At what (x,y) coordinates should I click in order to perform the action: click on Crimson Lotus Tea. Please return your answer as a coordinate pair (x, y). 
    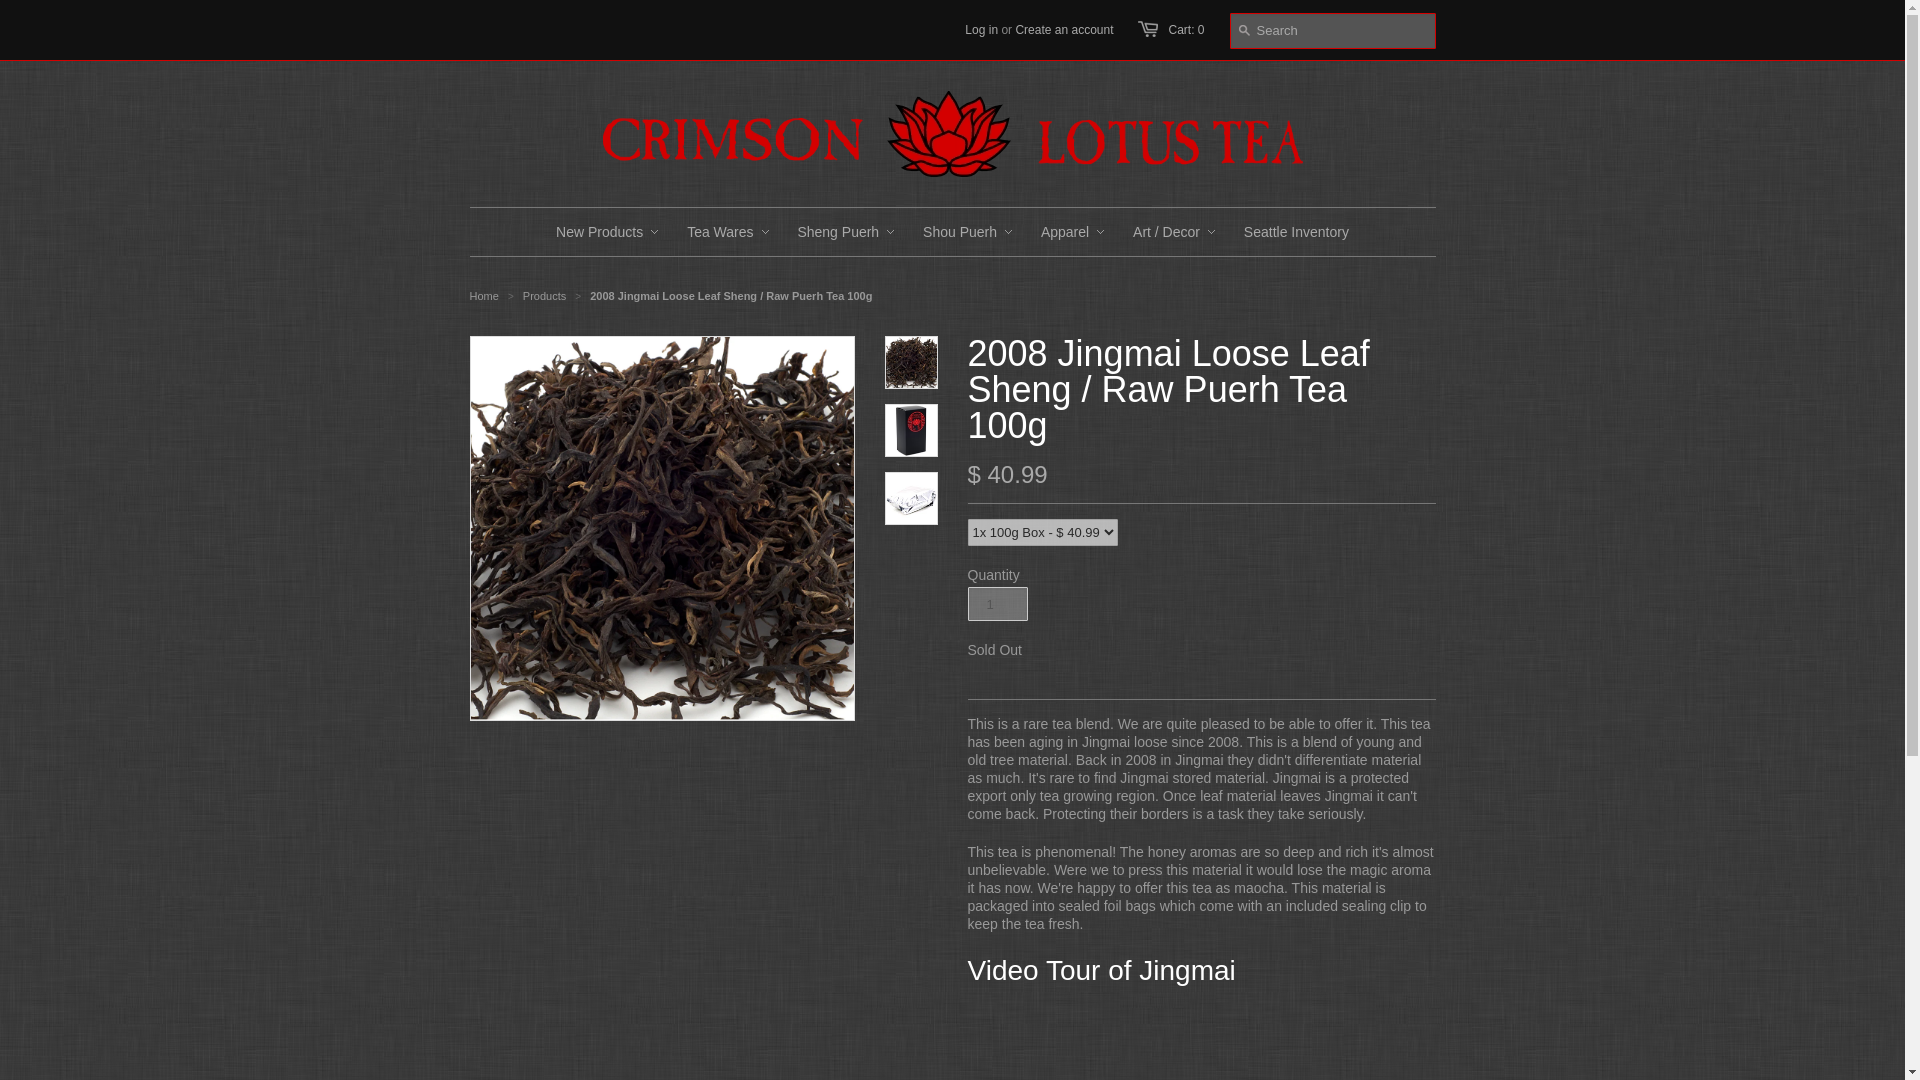
    Looking at the image, I should click on (484, 296).